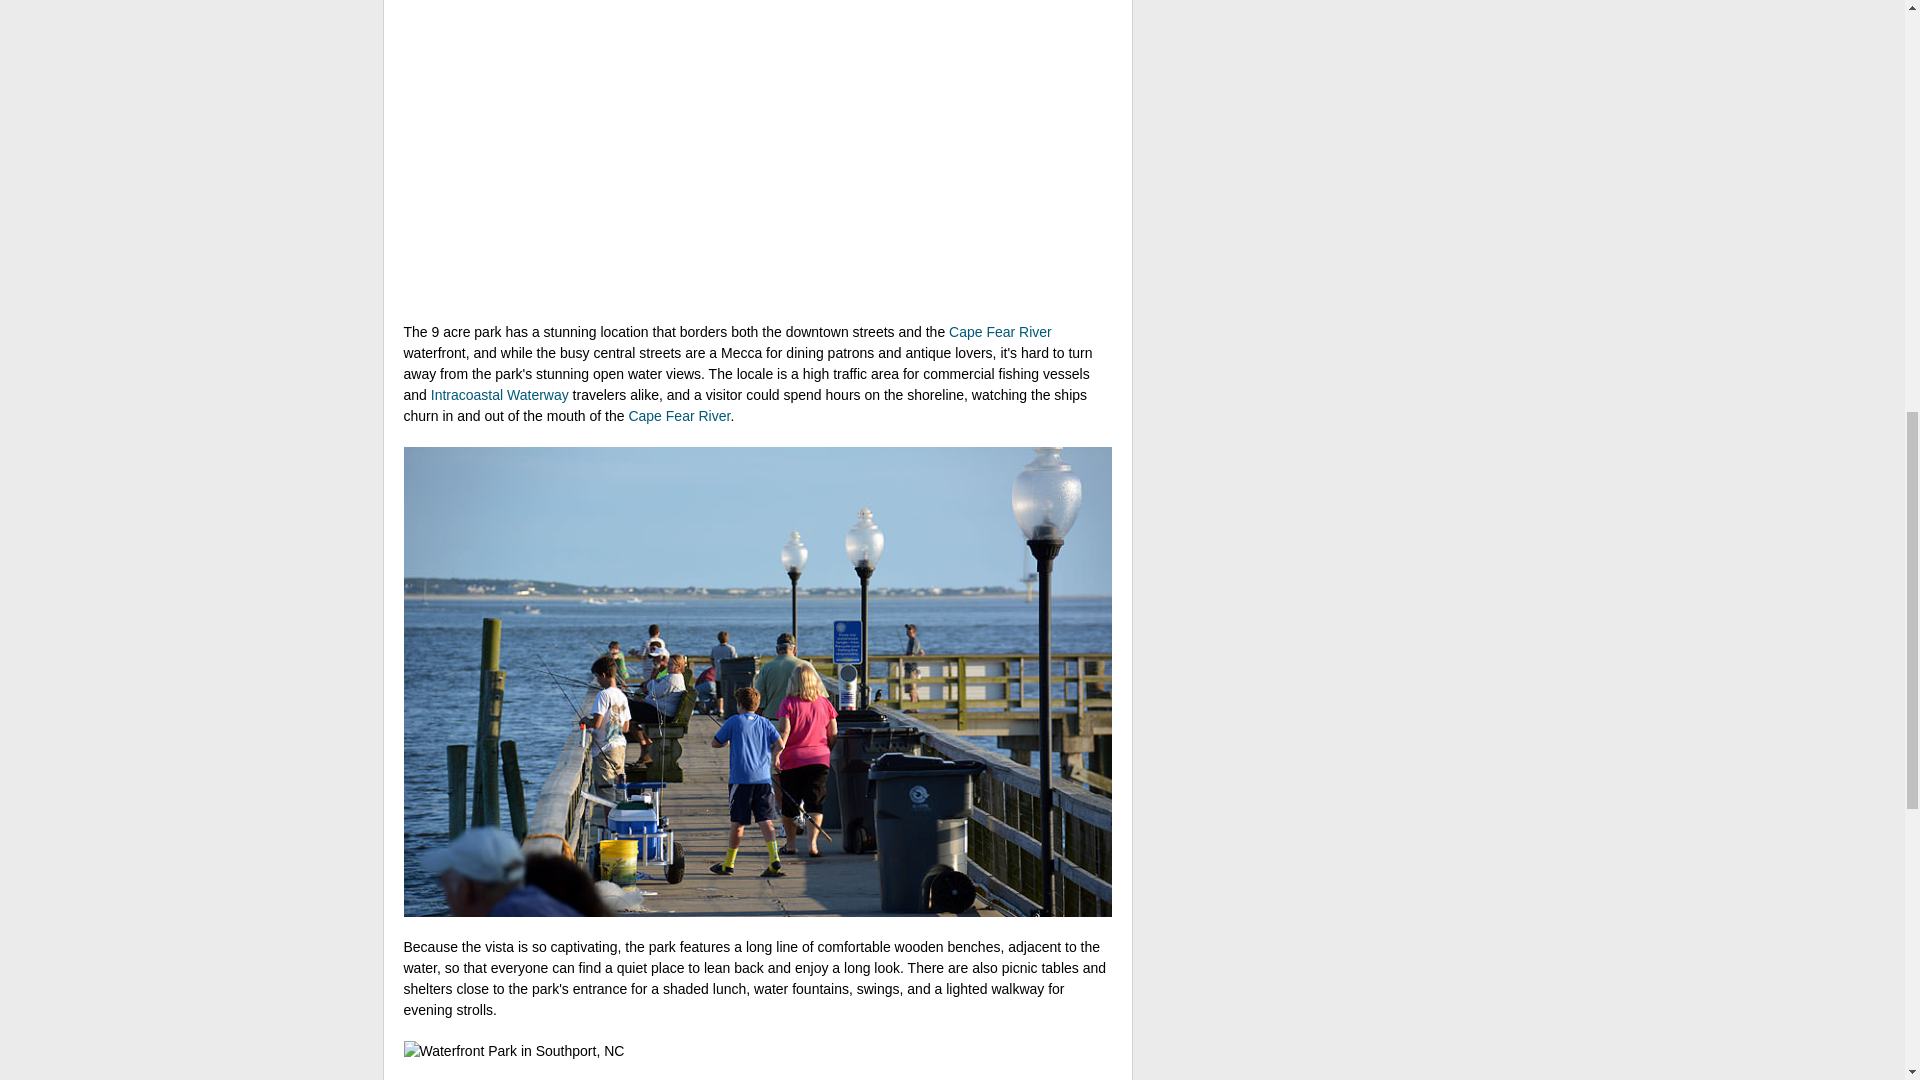  What do you see at coordinates (678, 416) in the screenshot?
I see `Cape Fear River` at bounding box center [678, 416].